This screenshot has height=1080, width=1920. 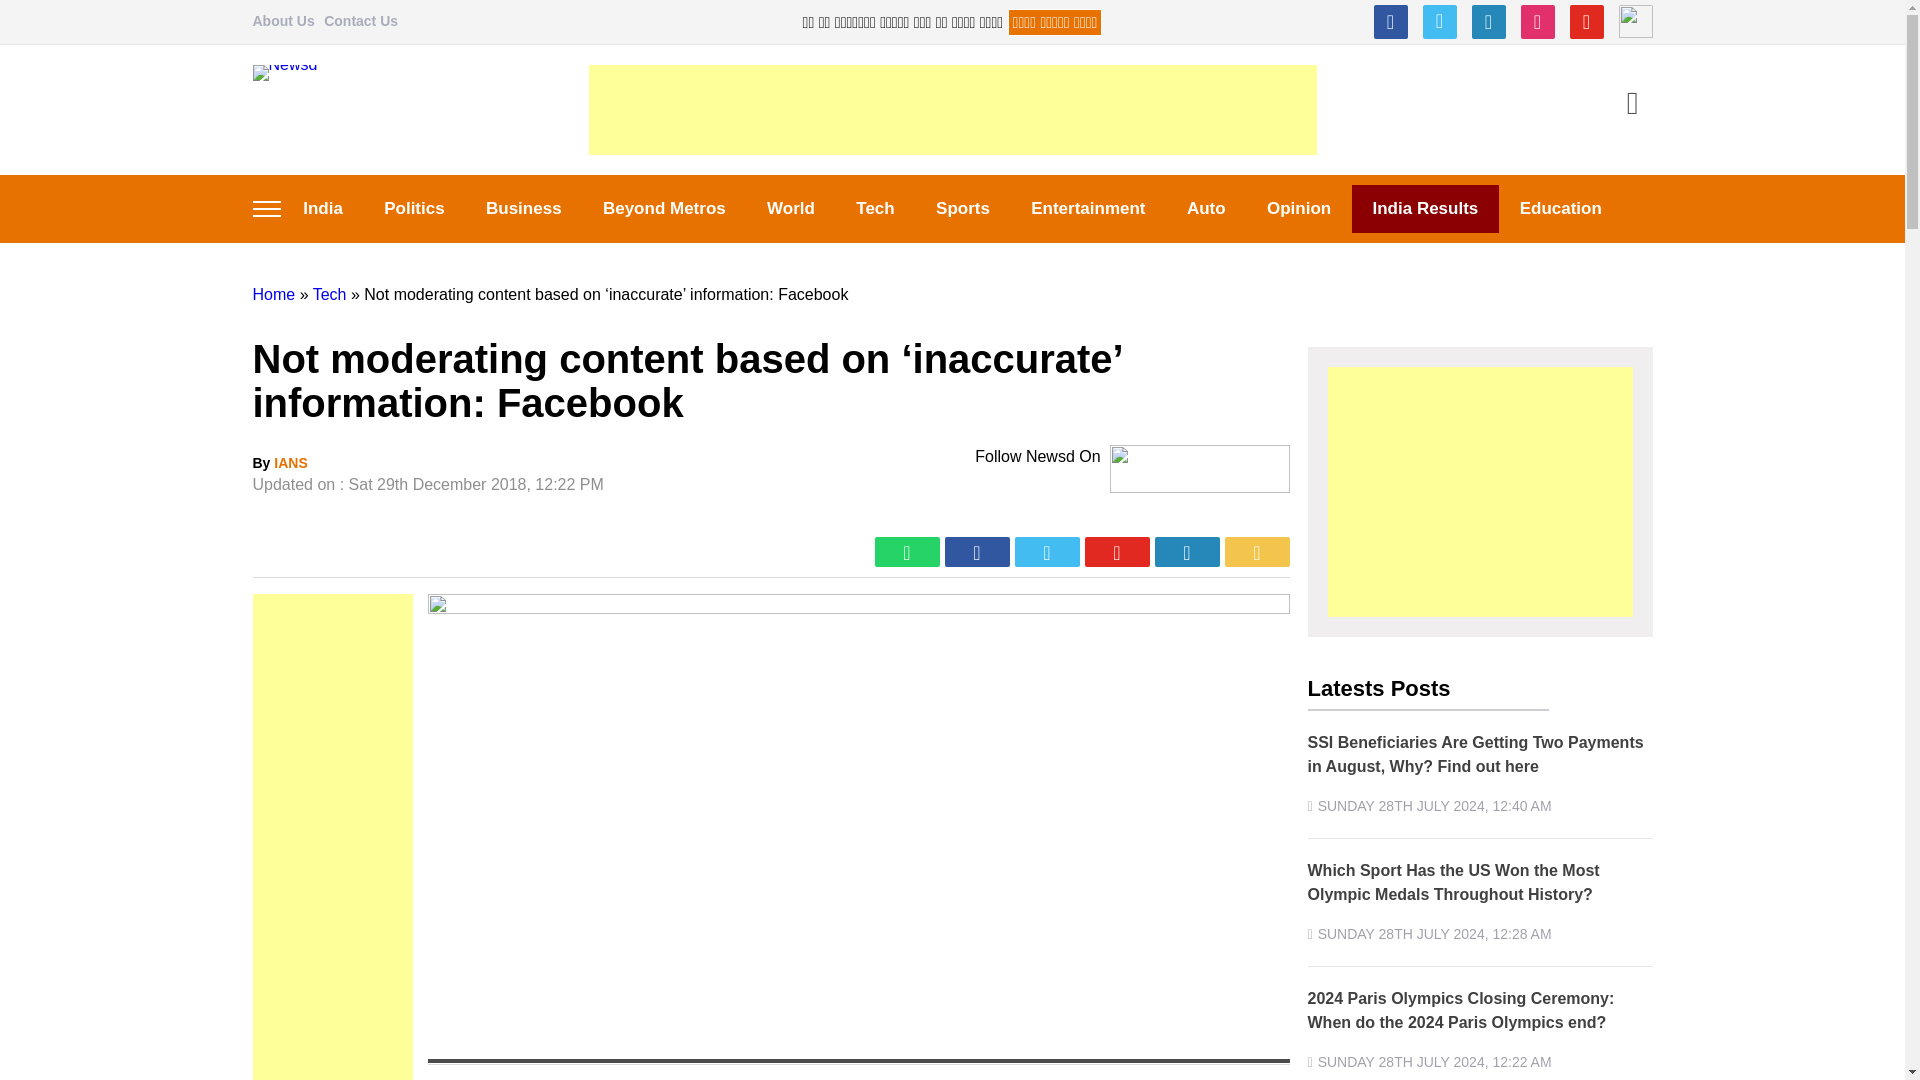 I want to click on Twitter, so click(x=1438, y=22).